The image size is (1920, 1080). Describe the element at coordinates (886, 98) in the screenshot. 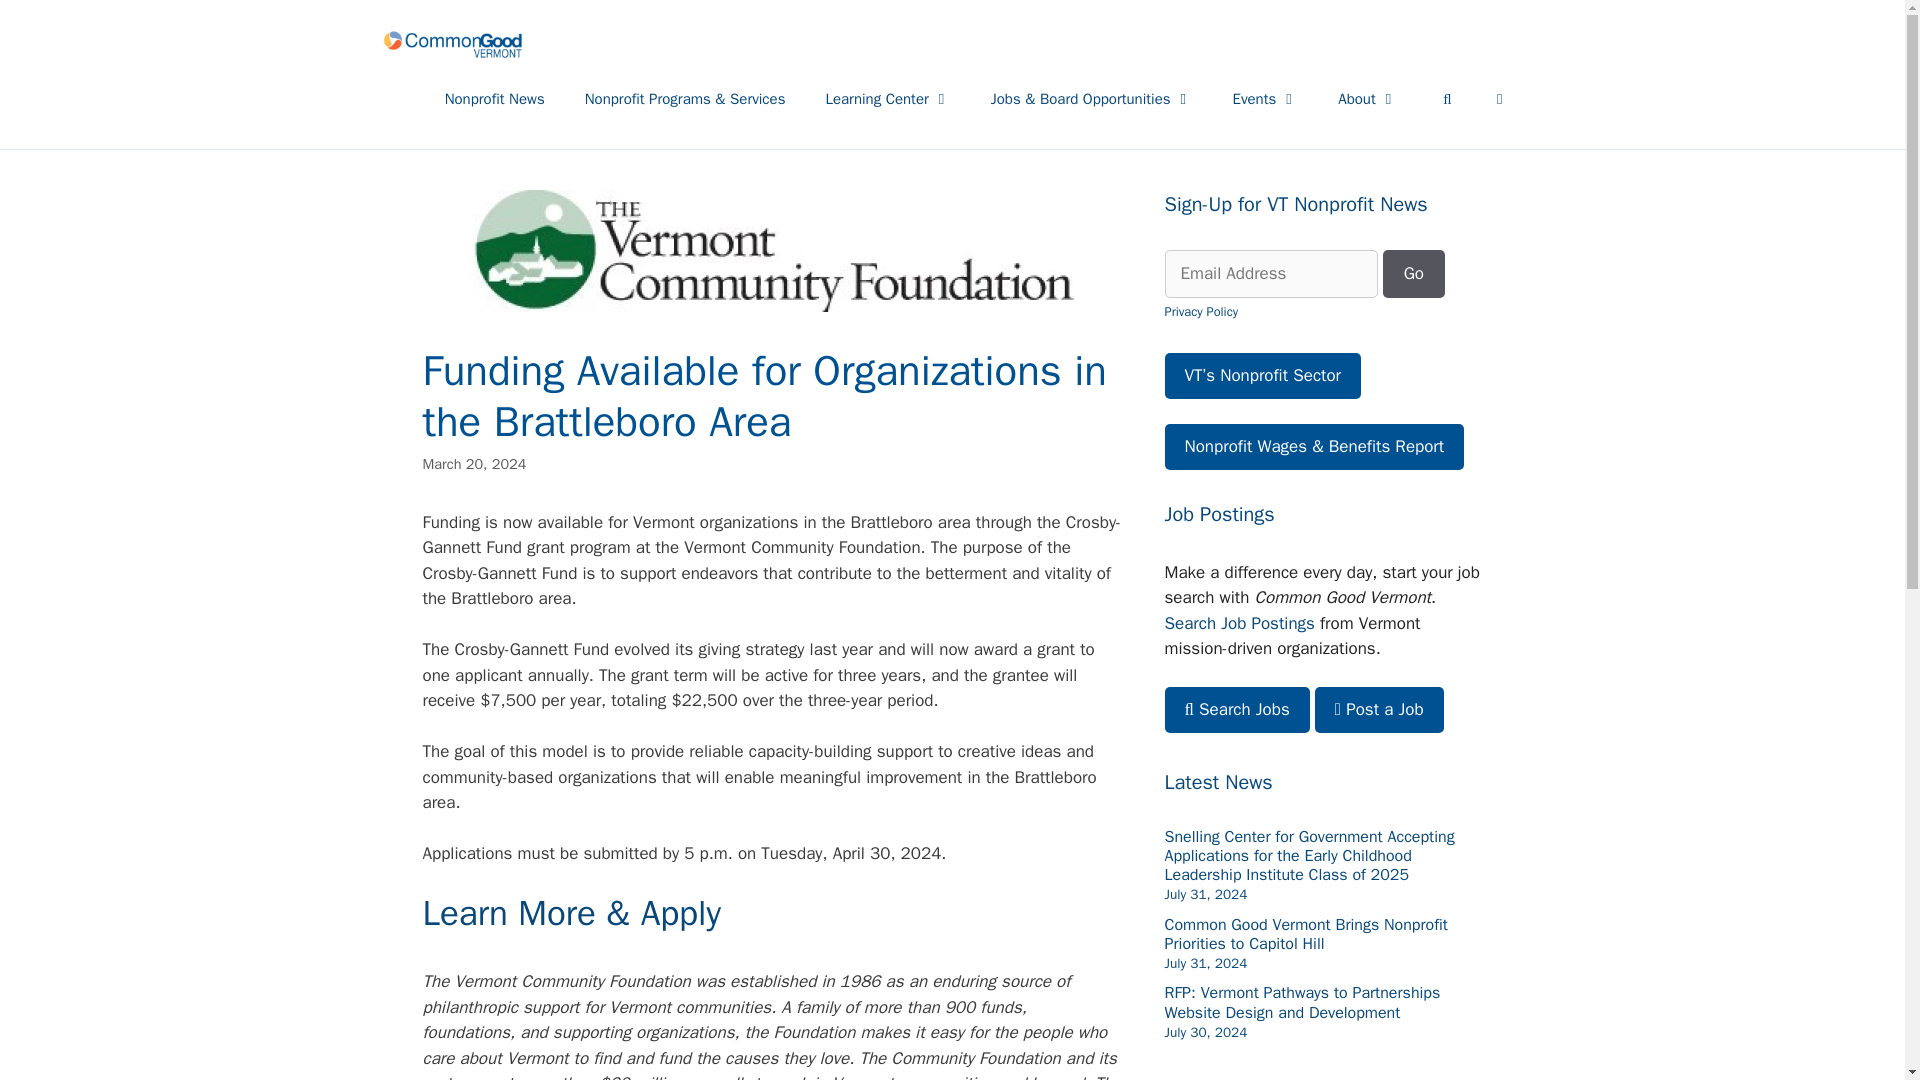

I see `Learning Center` at that location.